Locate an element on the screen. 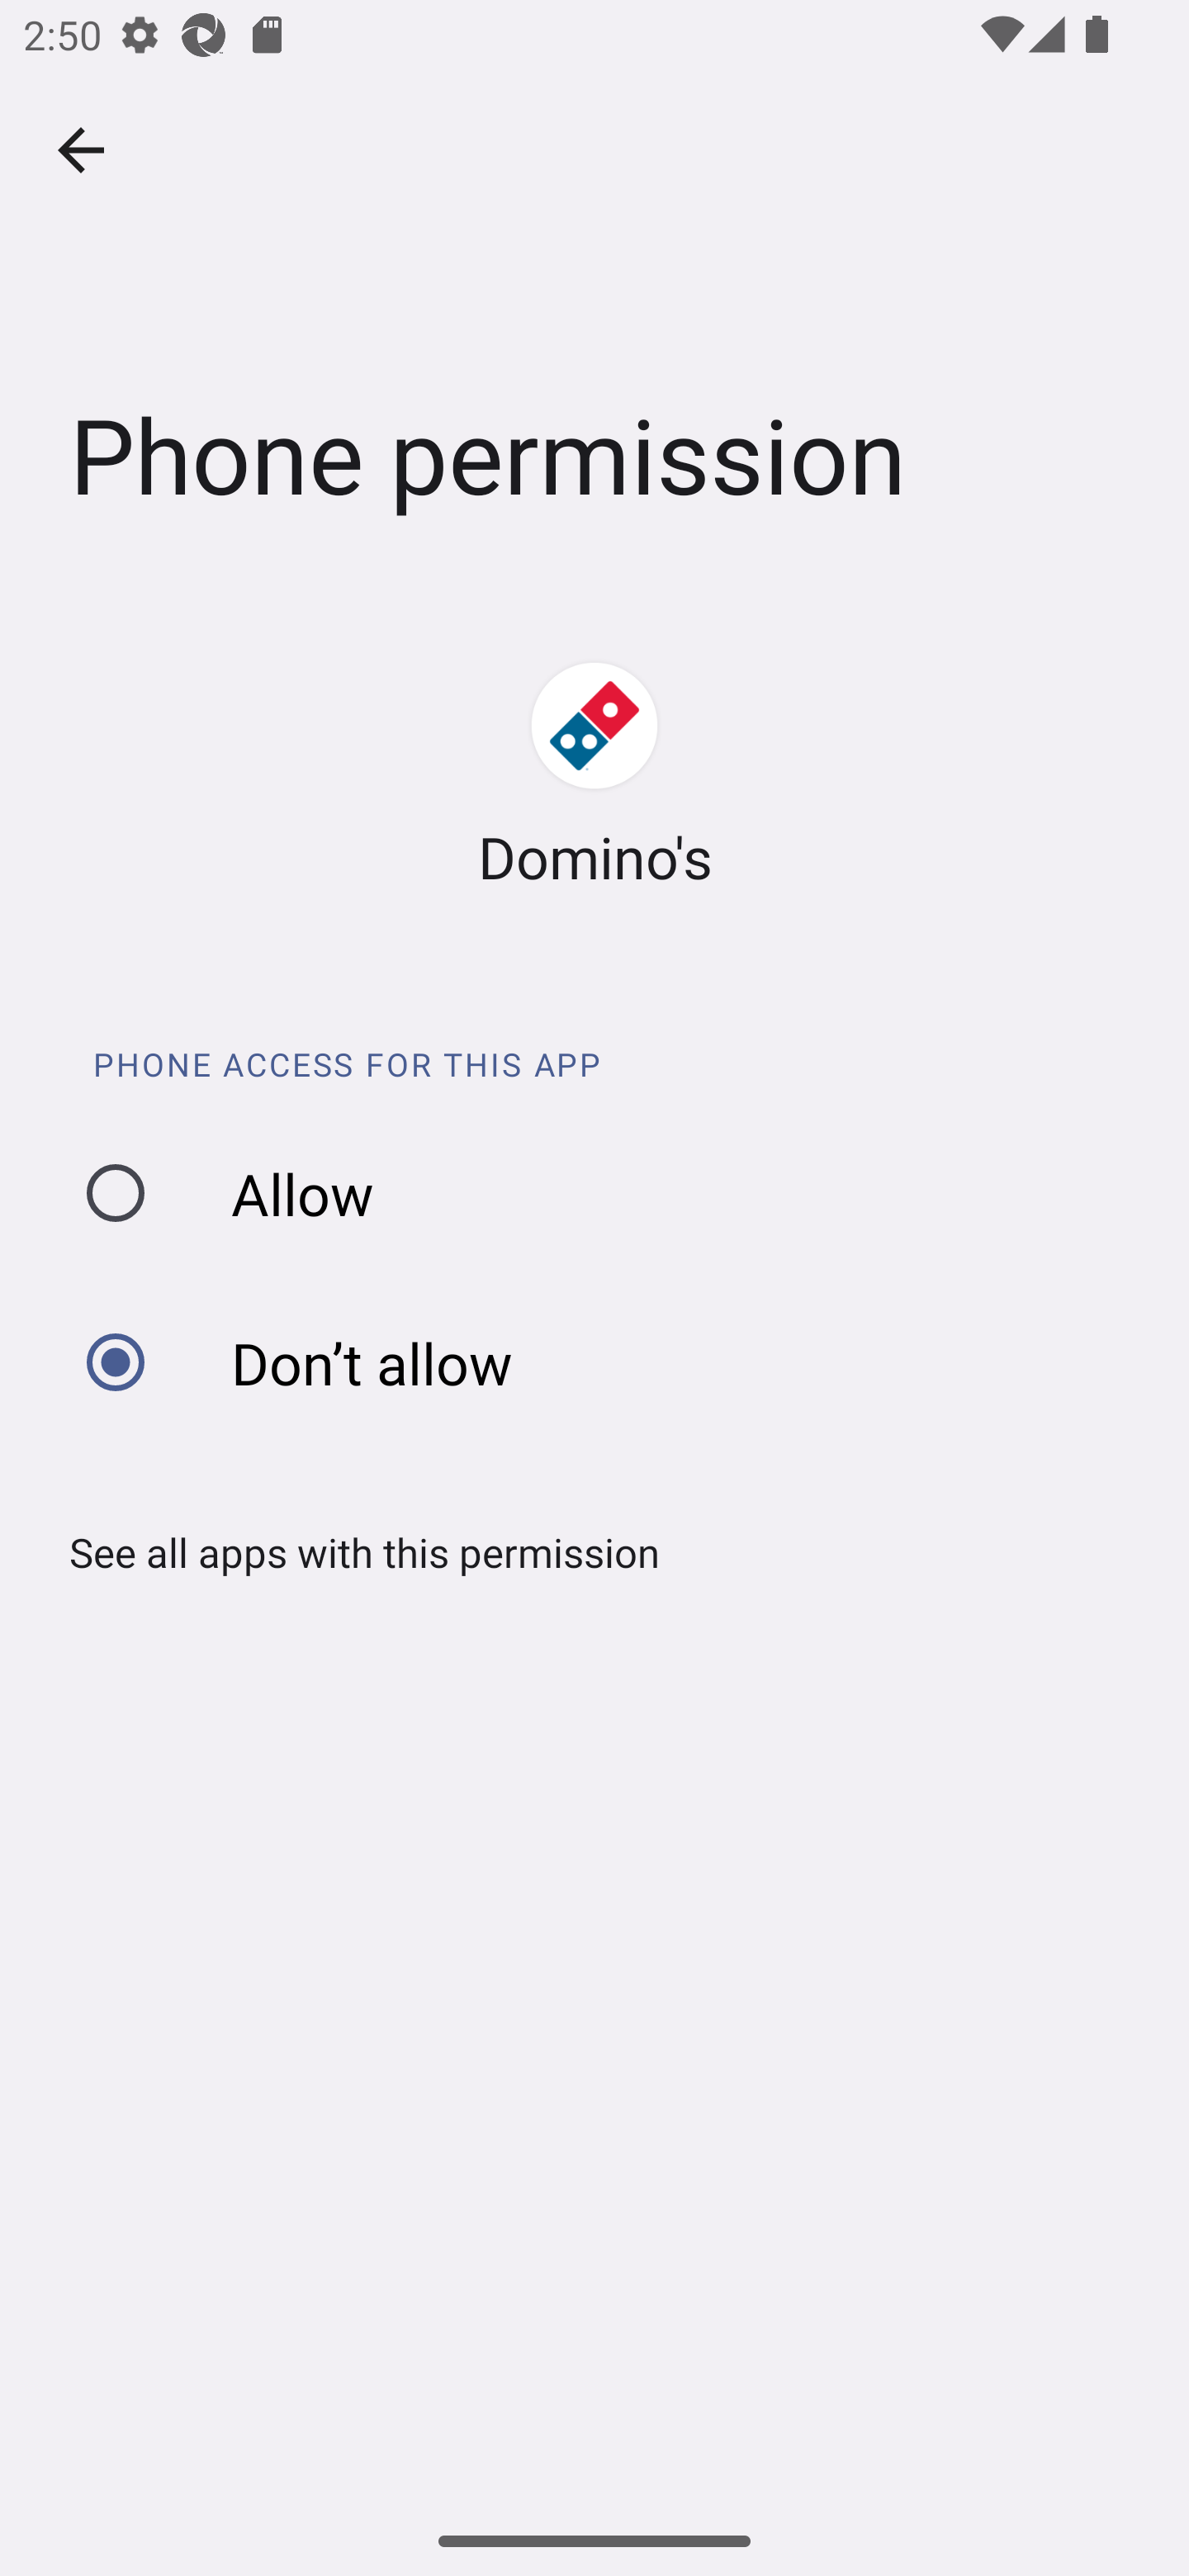 The height and width of the screenshot is (2576, 1189). Back is located at coordinates (81, 150).